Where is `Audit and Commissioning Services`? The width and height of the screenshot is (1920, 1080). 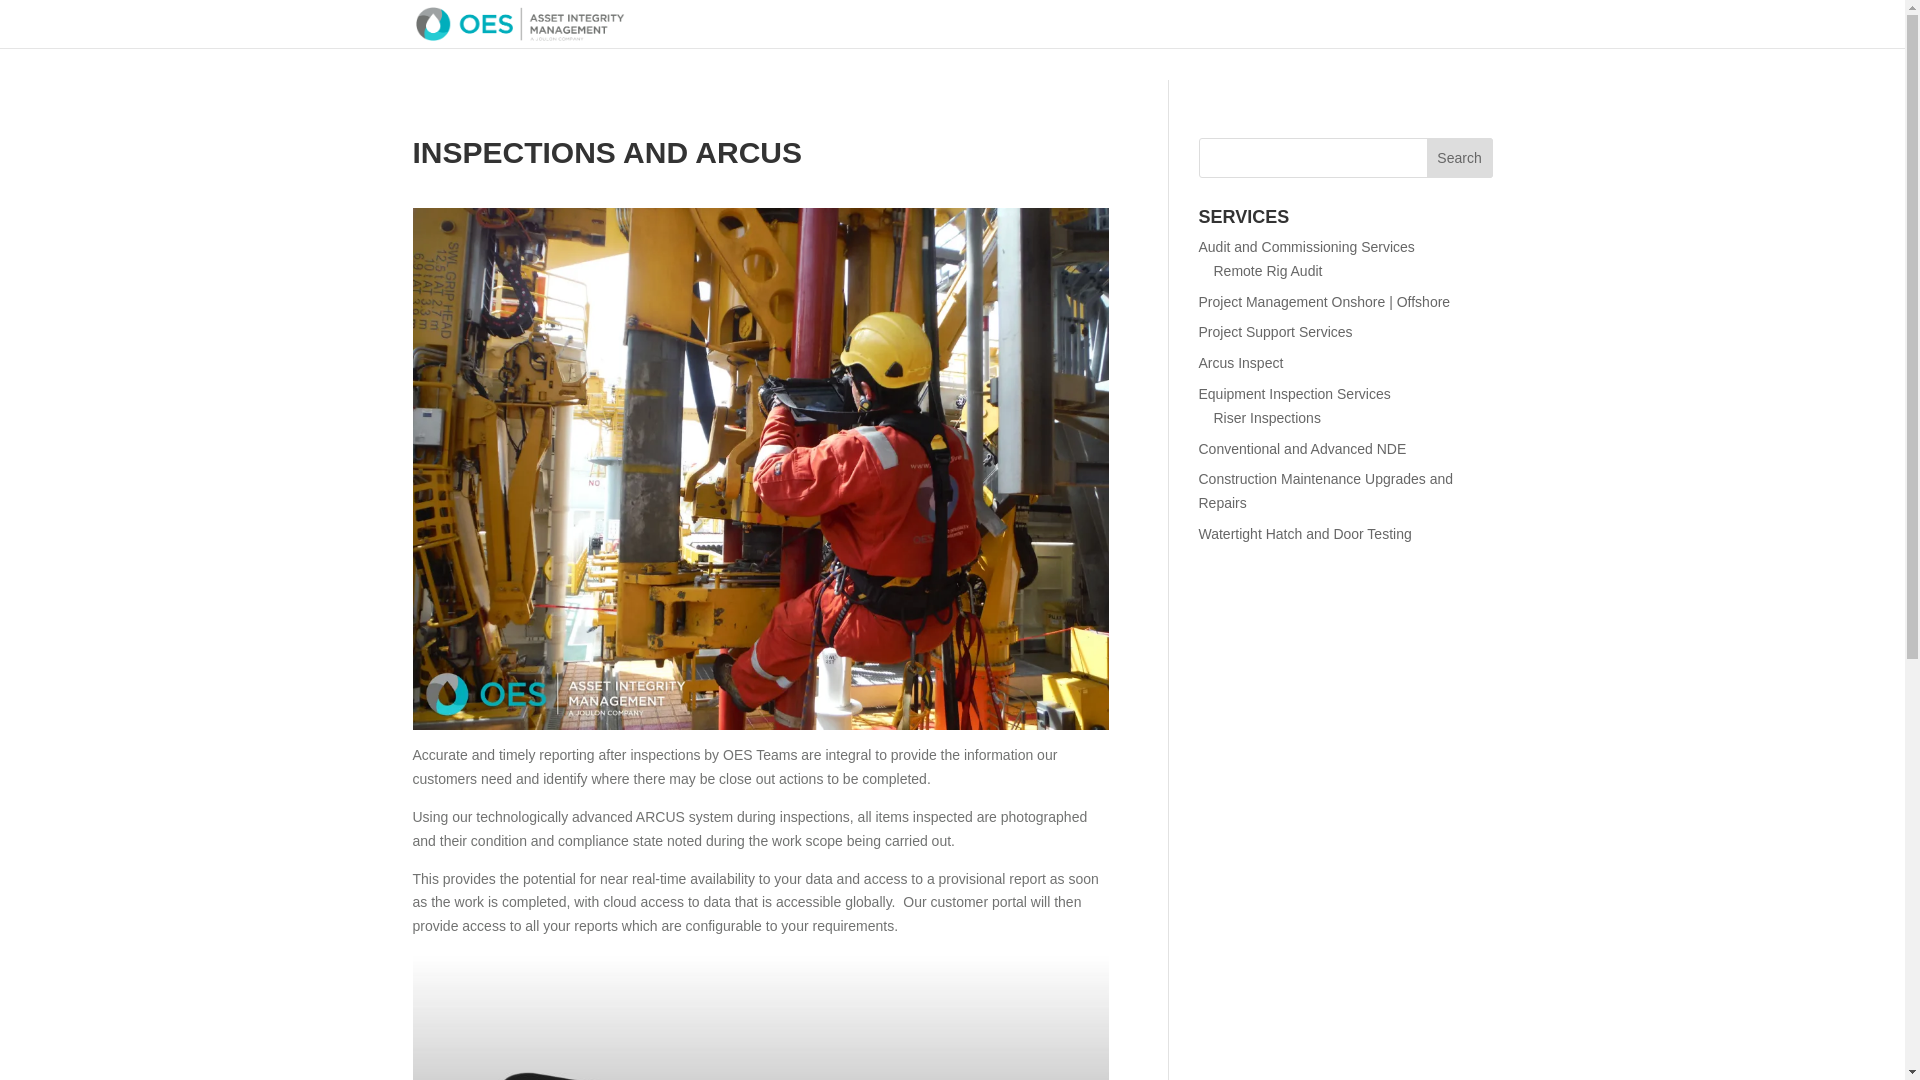
Audit and Commissioning Services is located at coordinates (1306, 246).